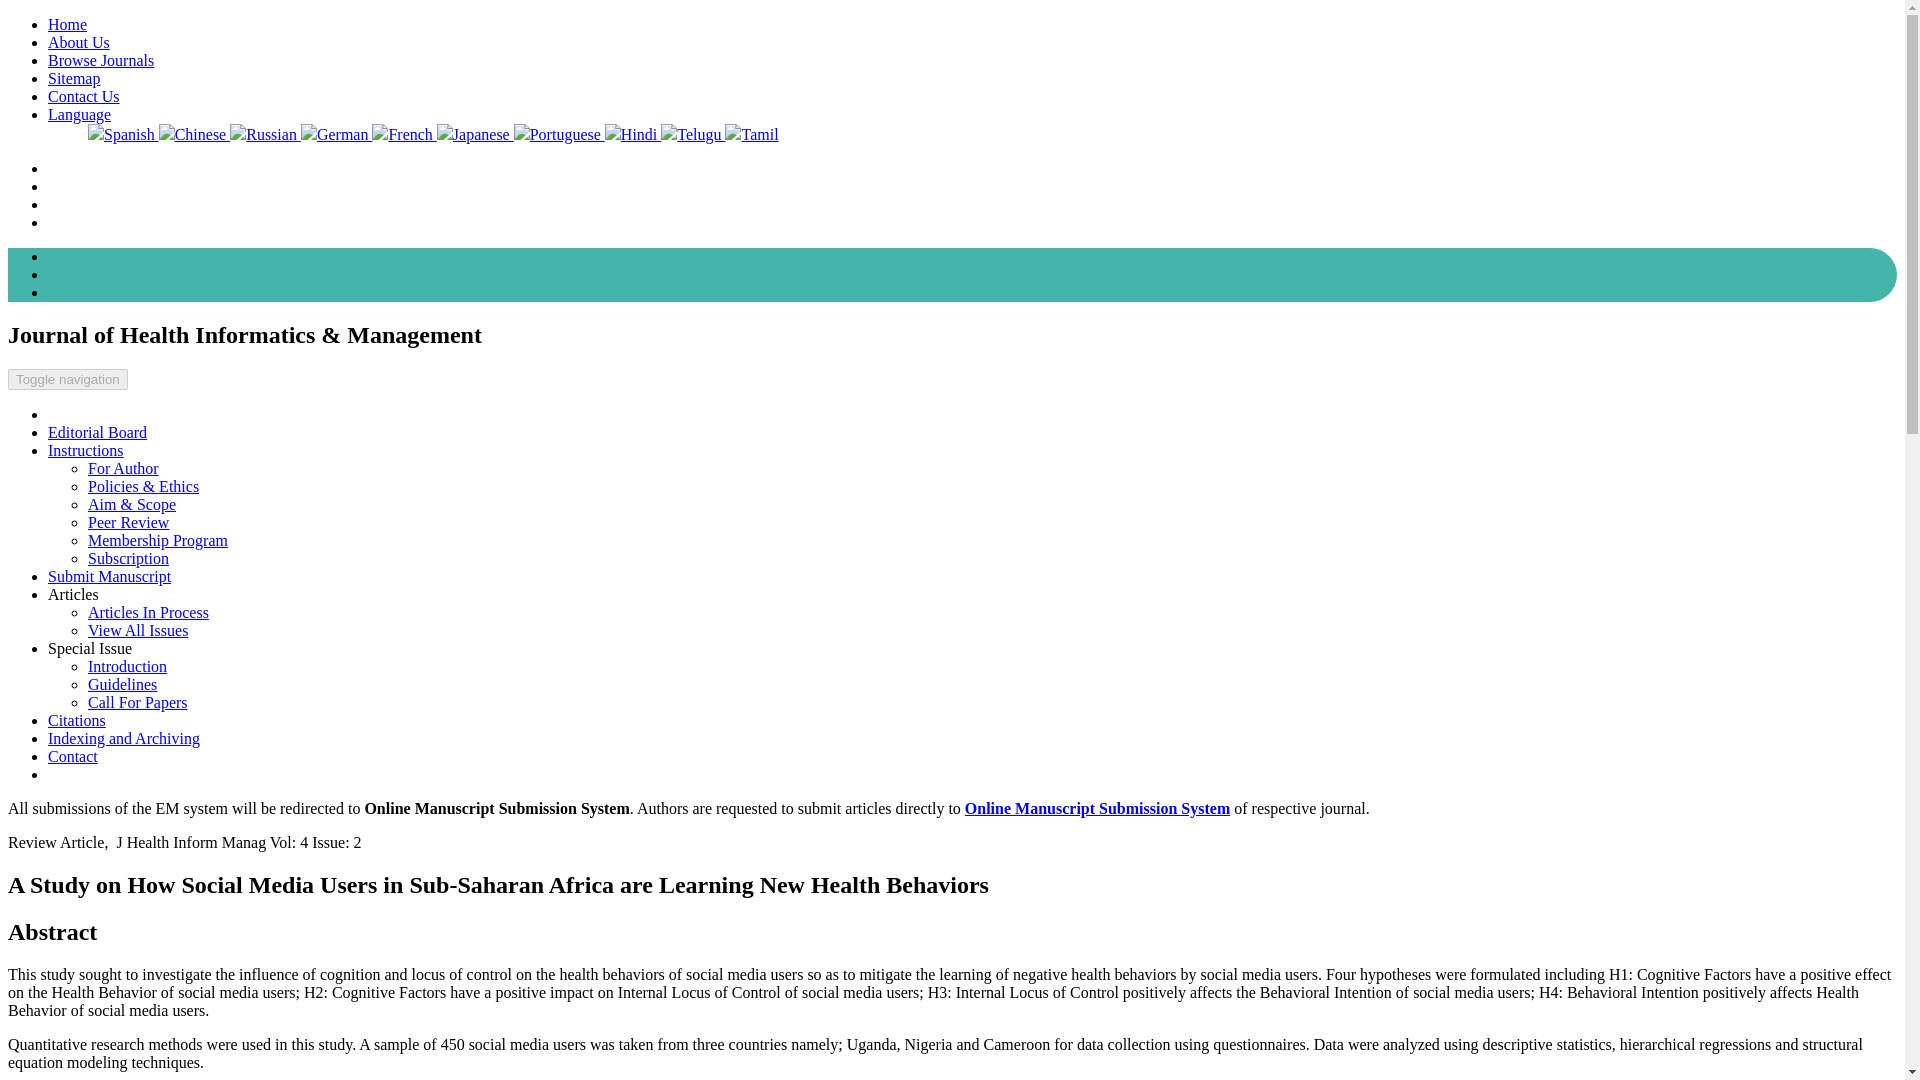 The height and width of the screenshot is (1080, 1920). Describe the element at coordinates (404, 134) in the screenshot. I see `French` at that location.